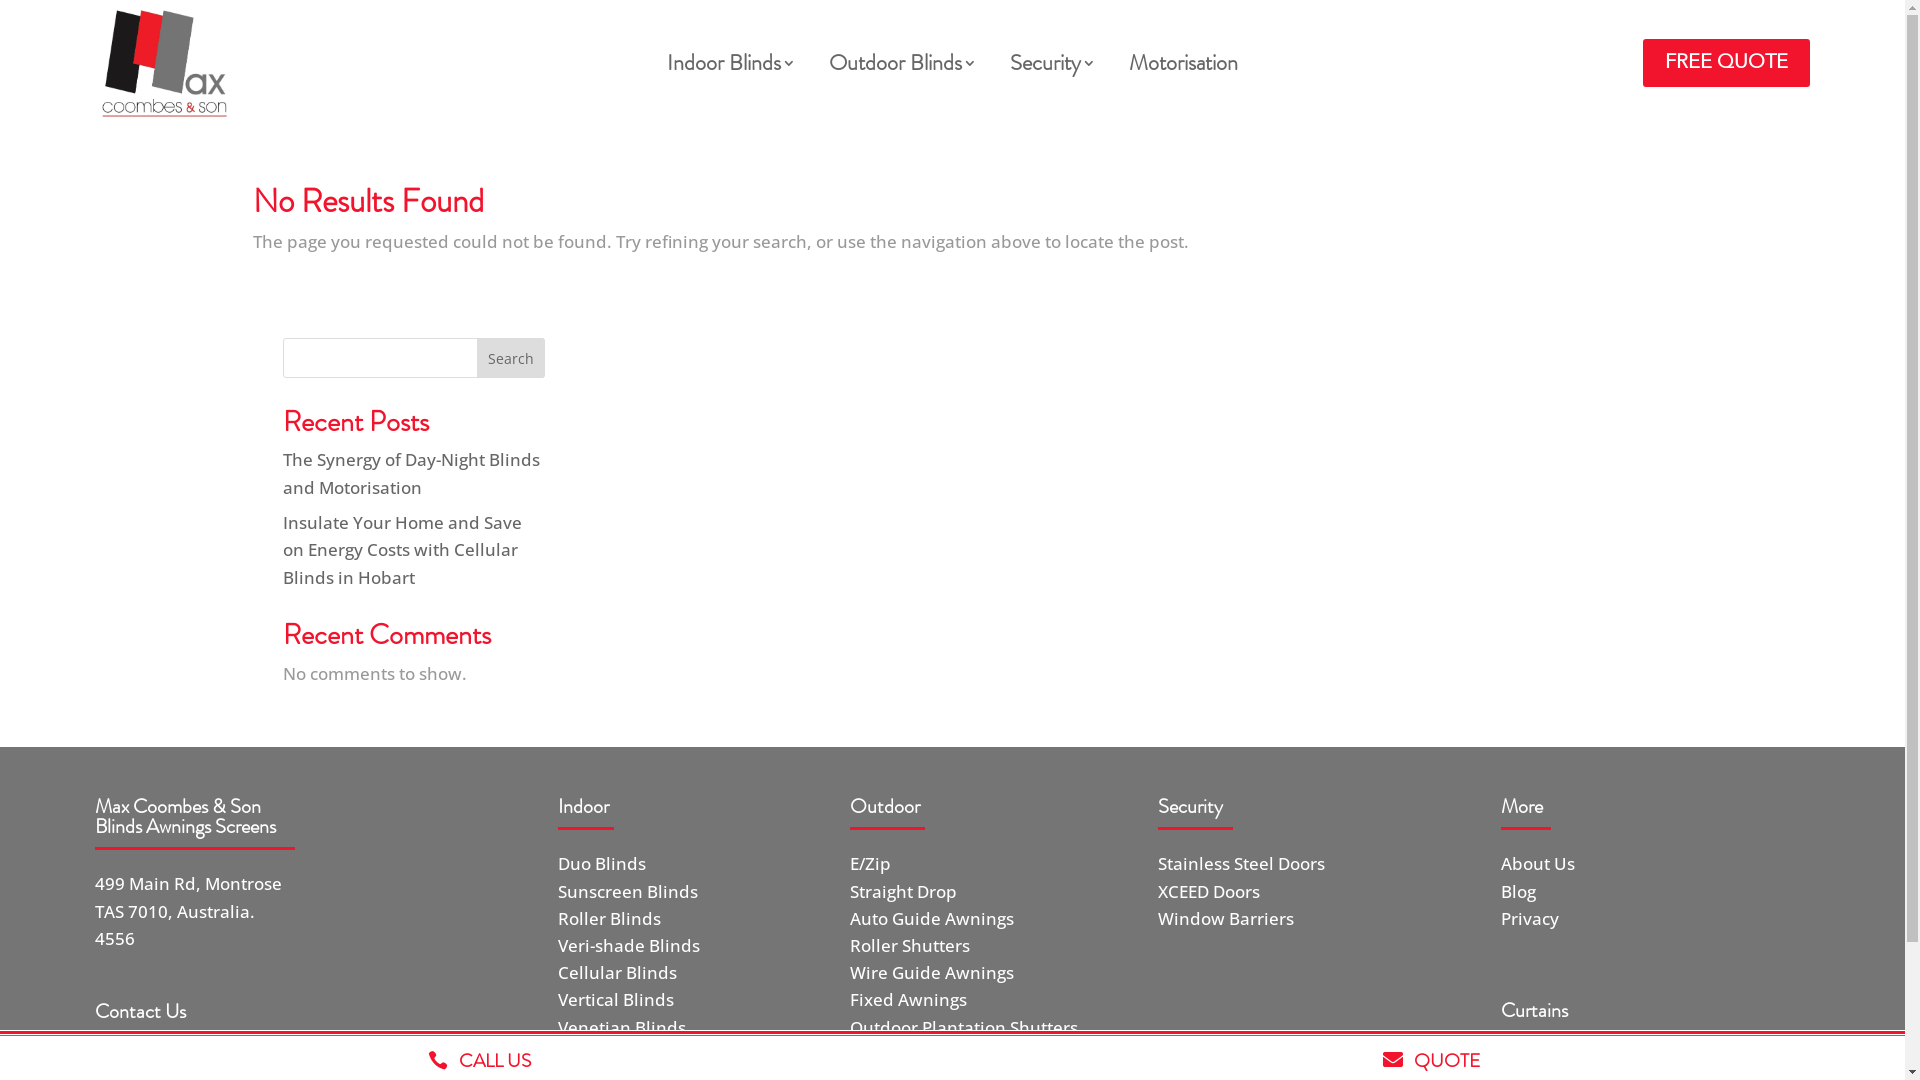  Describe the element at coordinates (932, 972) in the screenshot. I see `Wire Guide Awnings` at that location.